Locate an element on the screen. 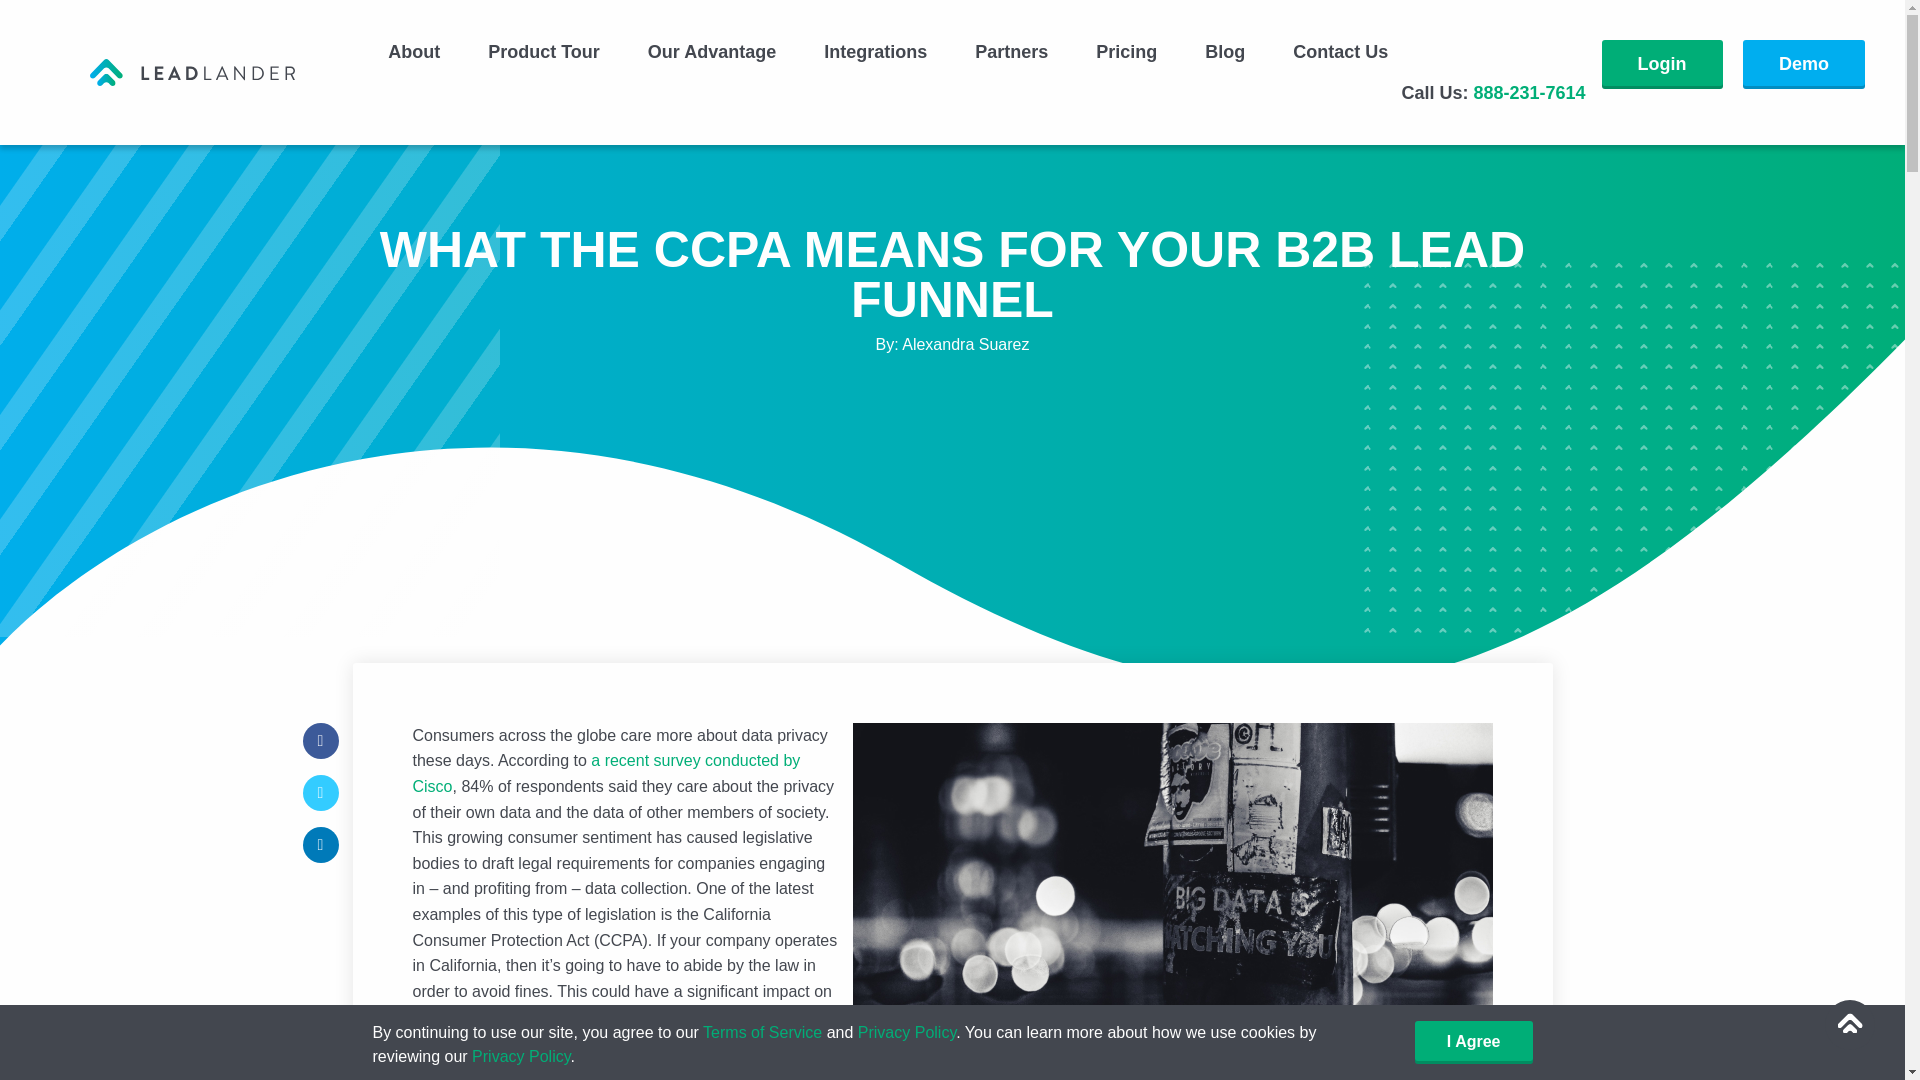 Image resolution: width=1920 pixels, height=1080 pixels. Partners is located at coordinates (1010, 52).